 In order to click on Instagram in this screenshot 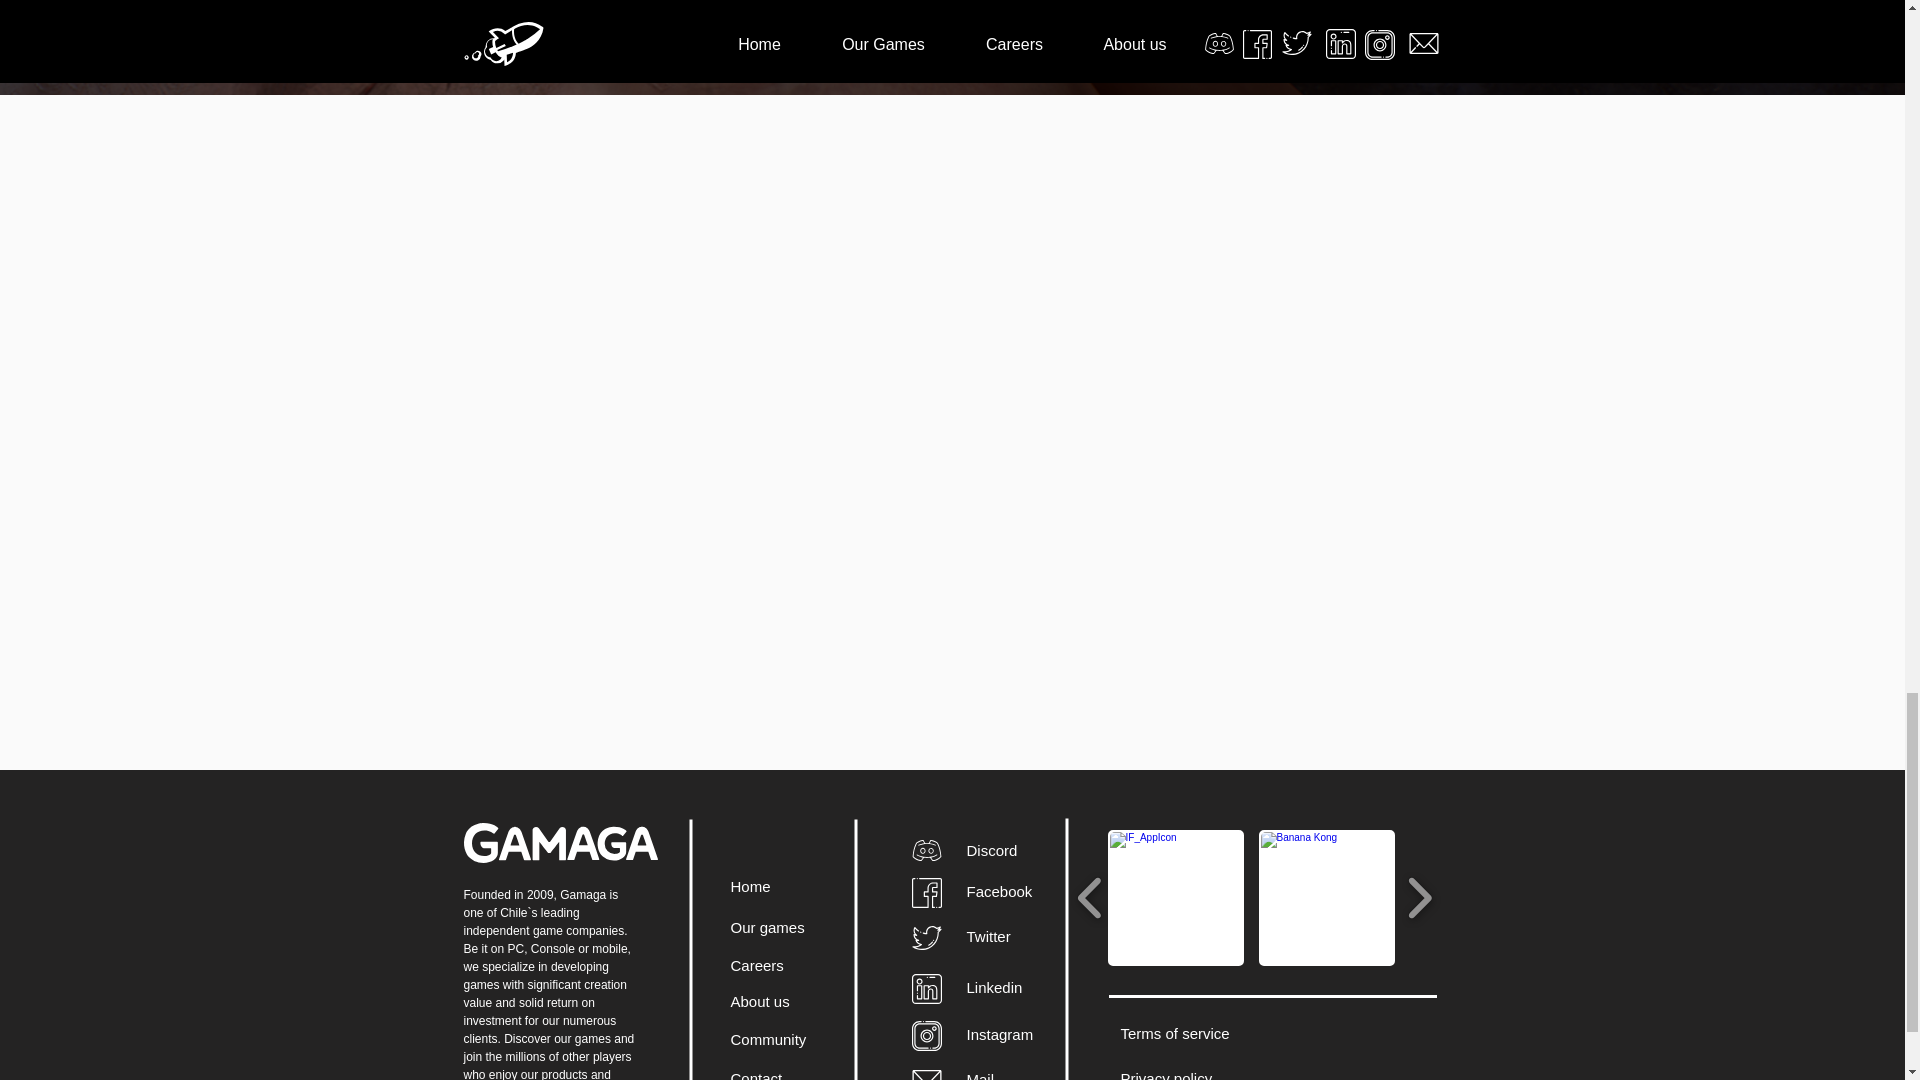, I will do `click(998, 1034)`.